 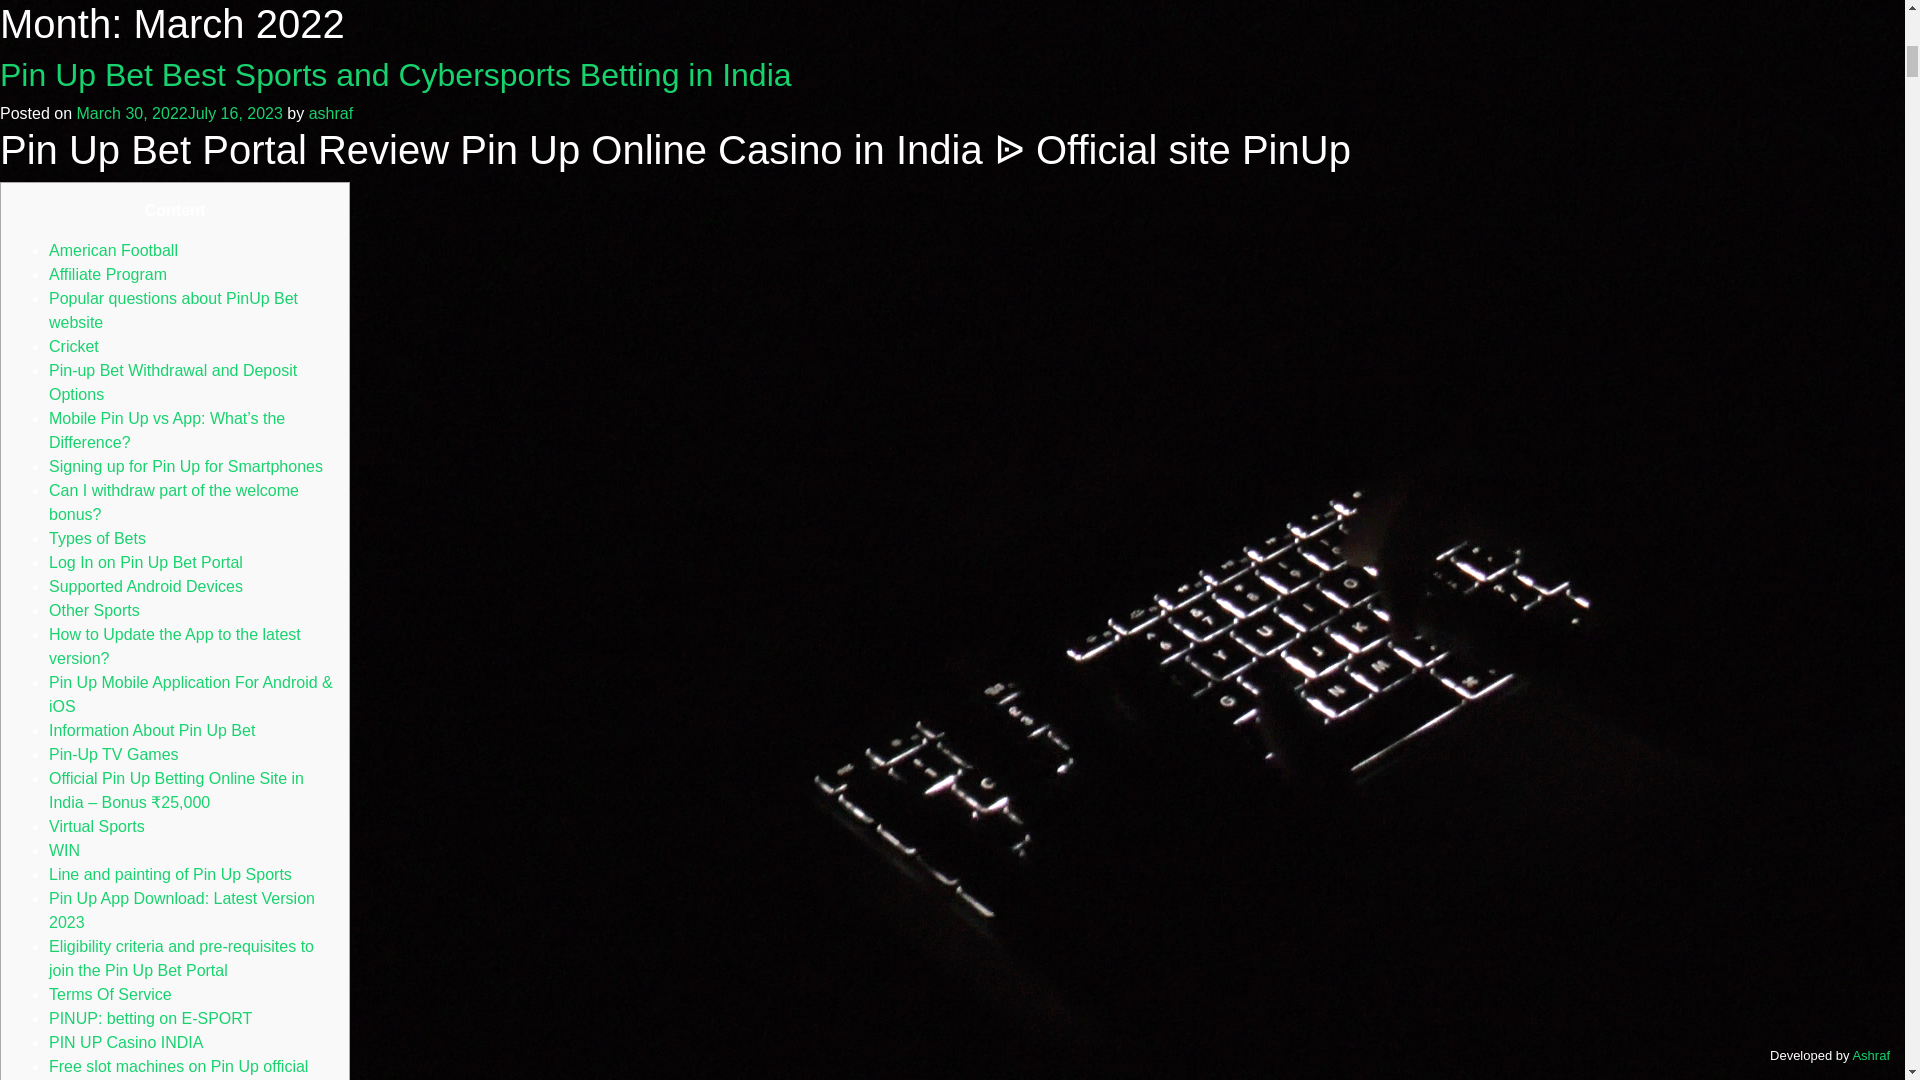 I want to click on Types of Bets, so click(x=97, y=538).